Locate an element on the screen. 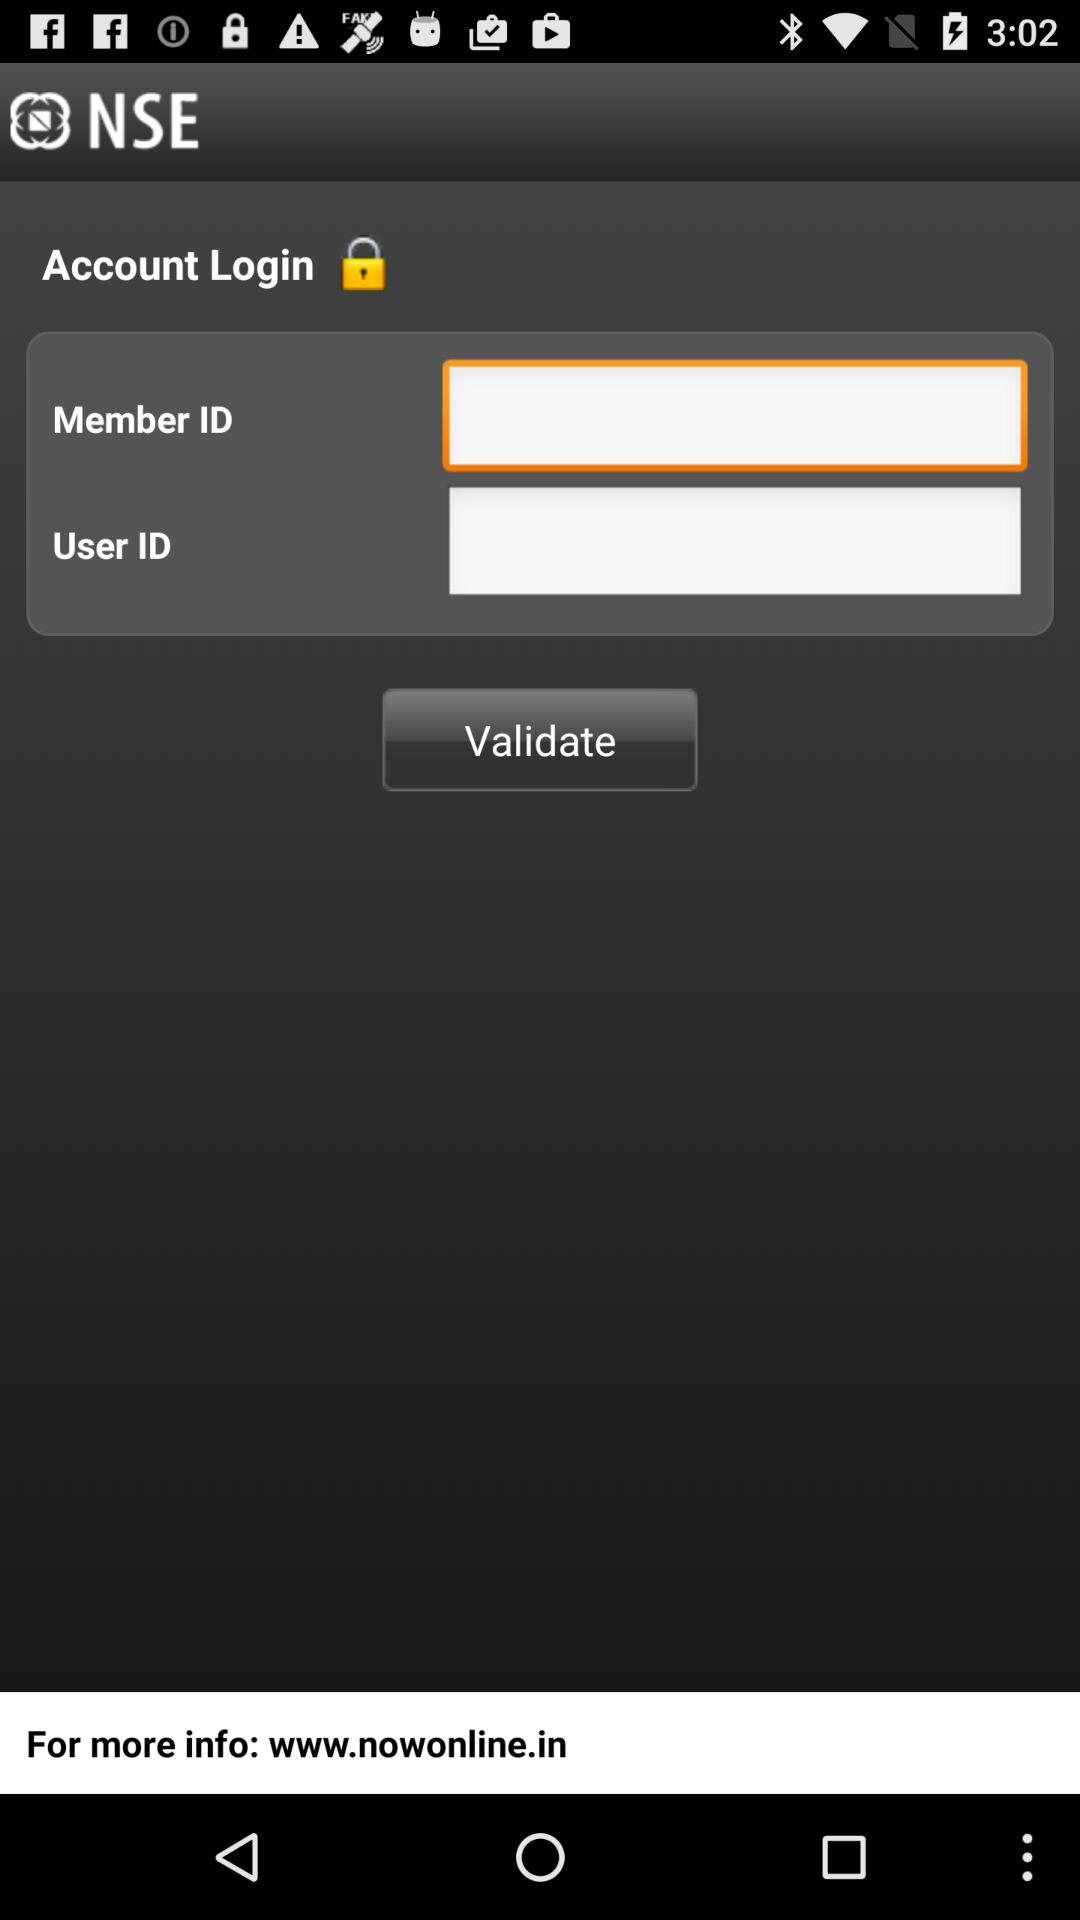 This screenshot has width=1080, height=1920. turn on the button at the center is located at coordinates (540, 740).